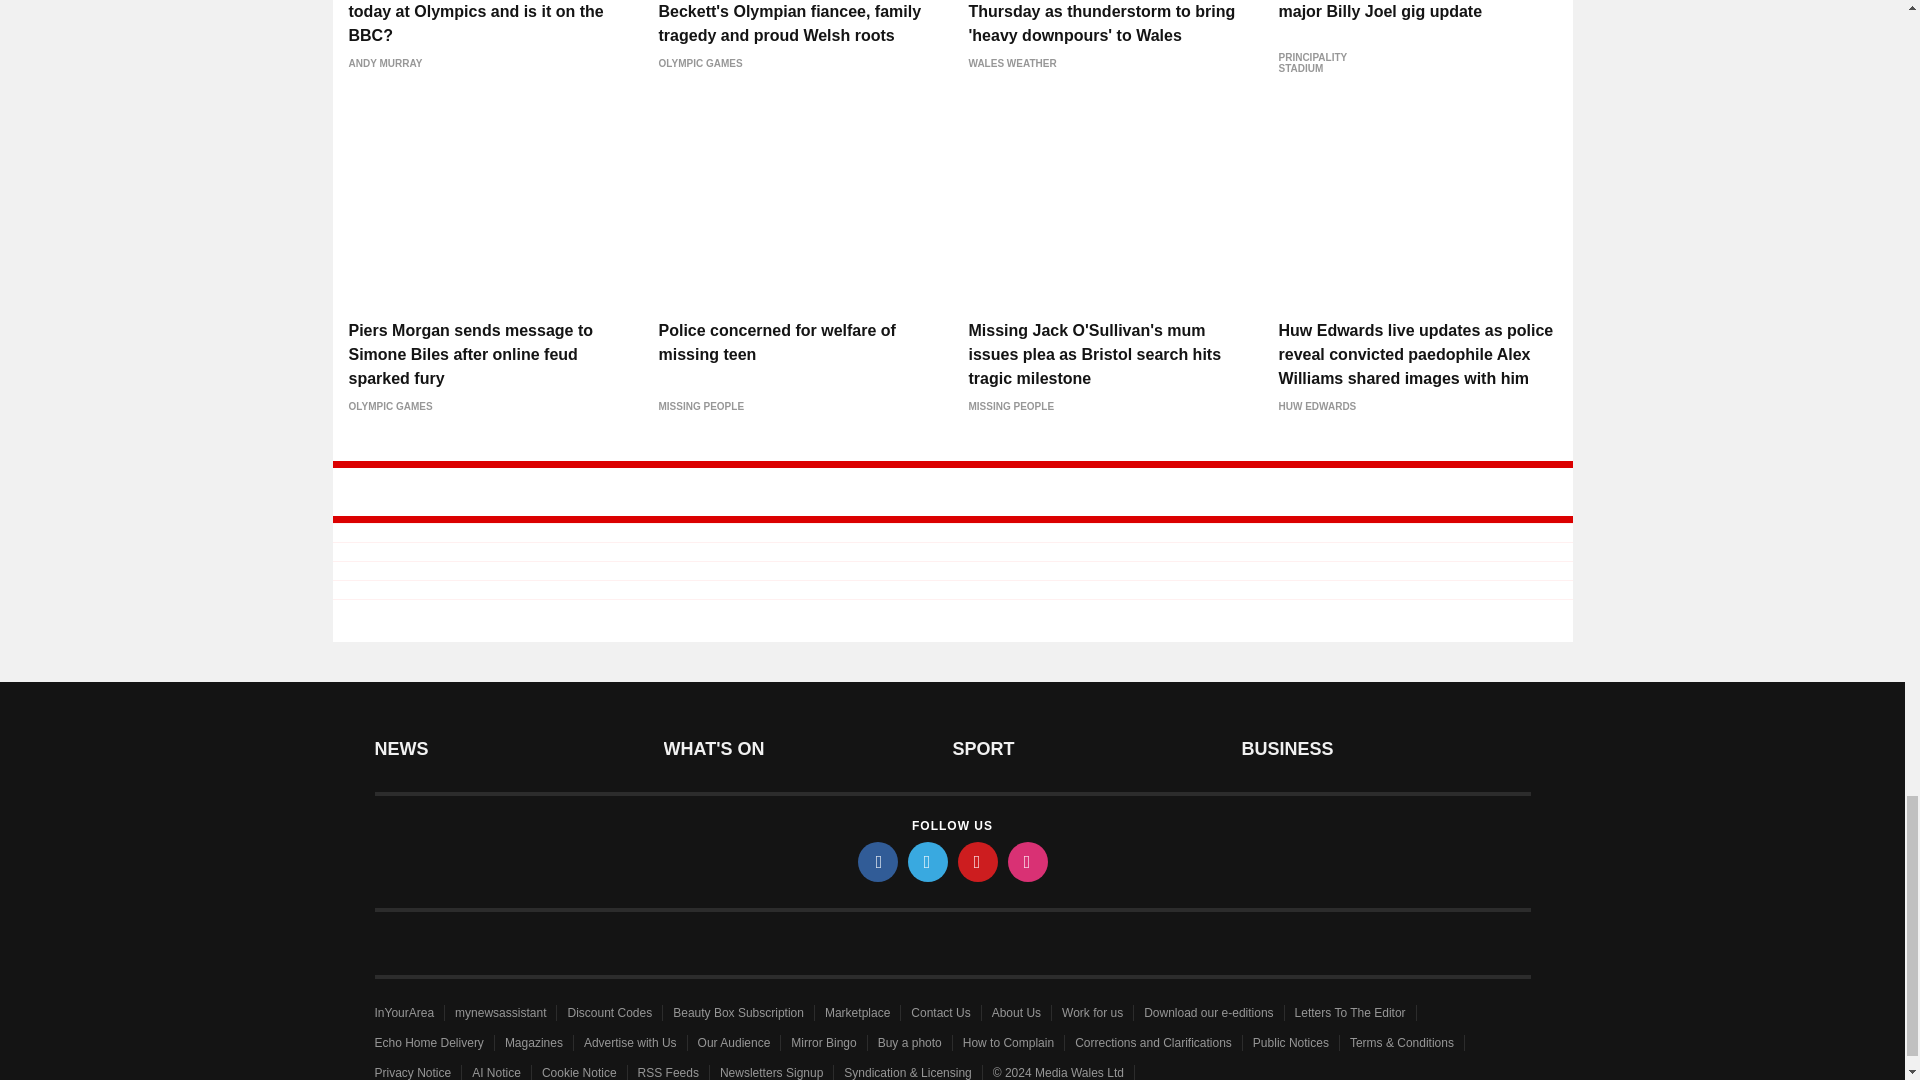 The height and width of the screenshot is (1080, 1920). I want to click on instagram, so click(1028, 862).